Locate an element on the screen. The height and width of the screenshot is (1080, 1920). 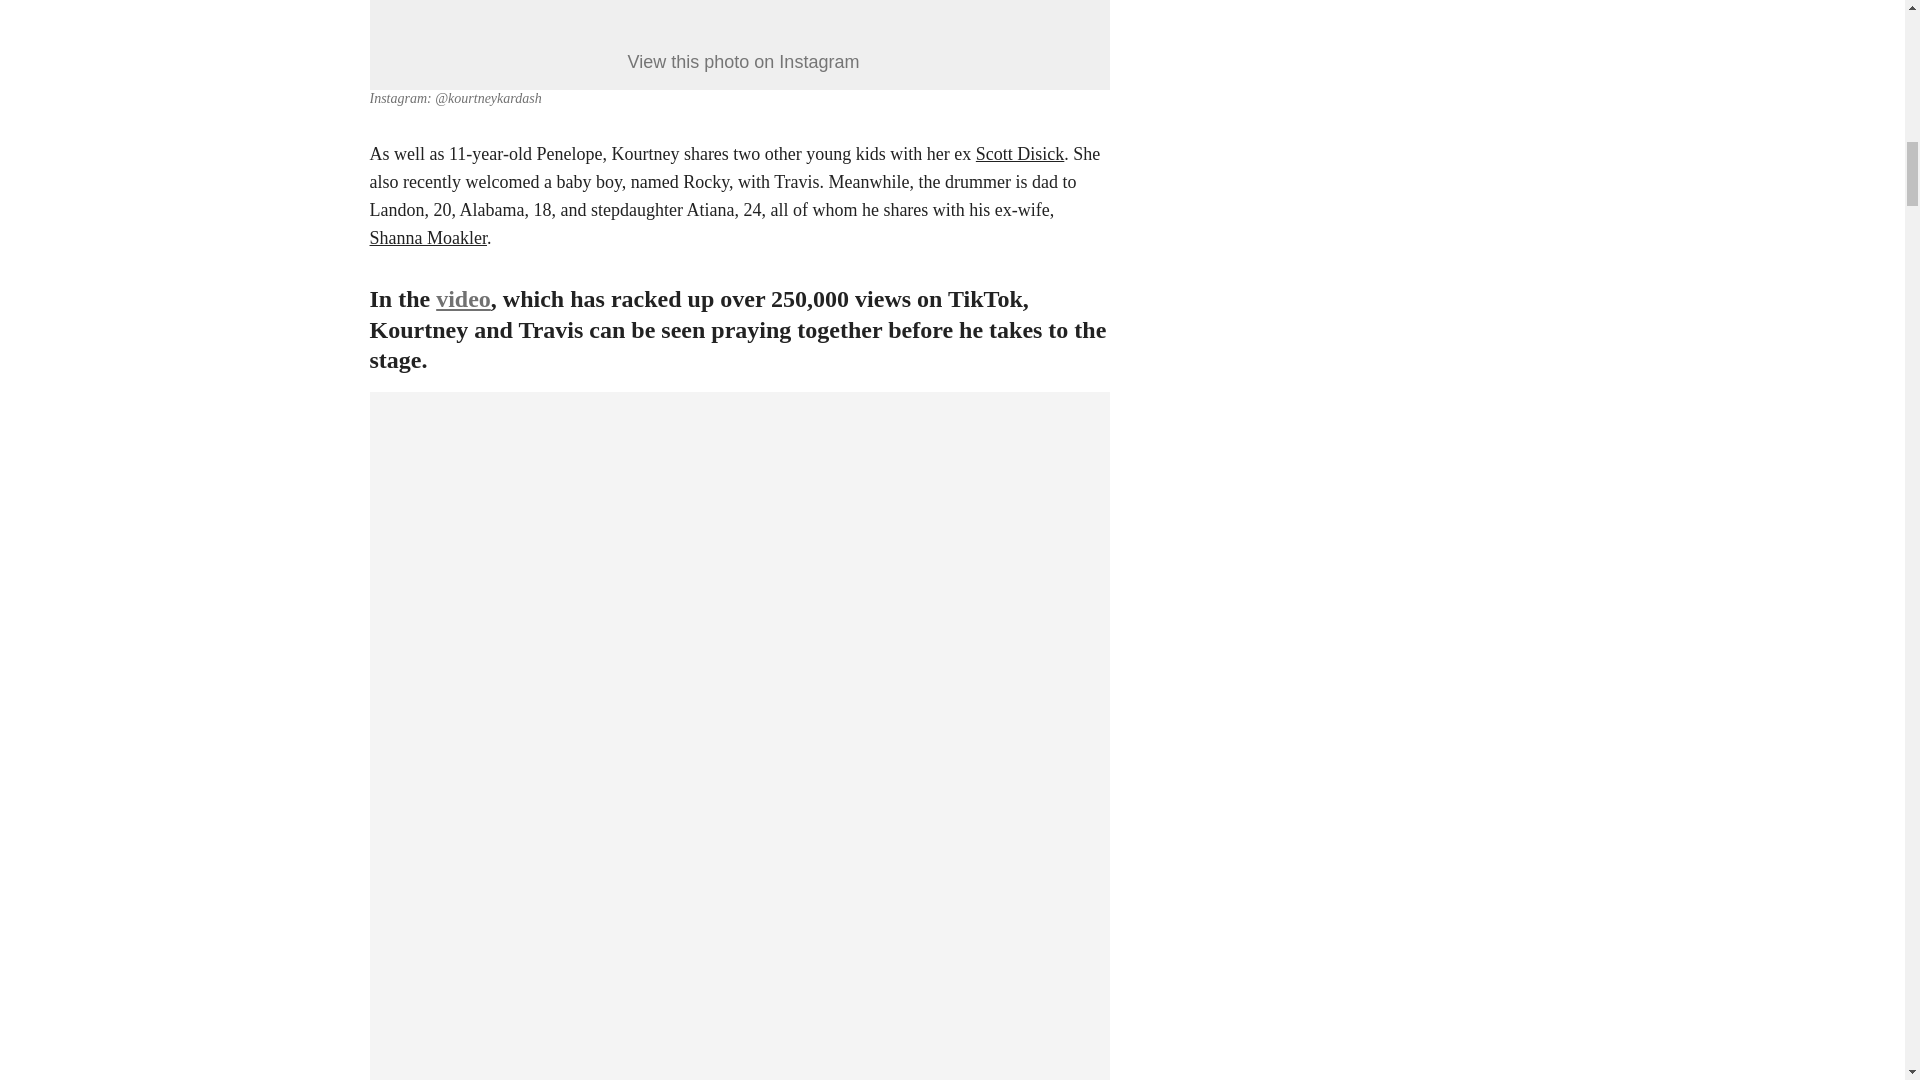
Scott Disick is located at coordinates (1020, 154).